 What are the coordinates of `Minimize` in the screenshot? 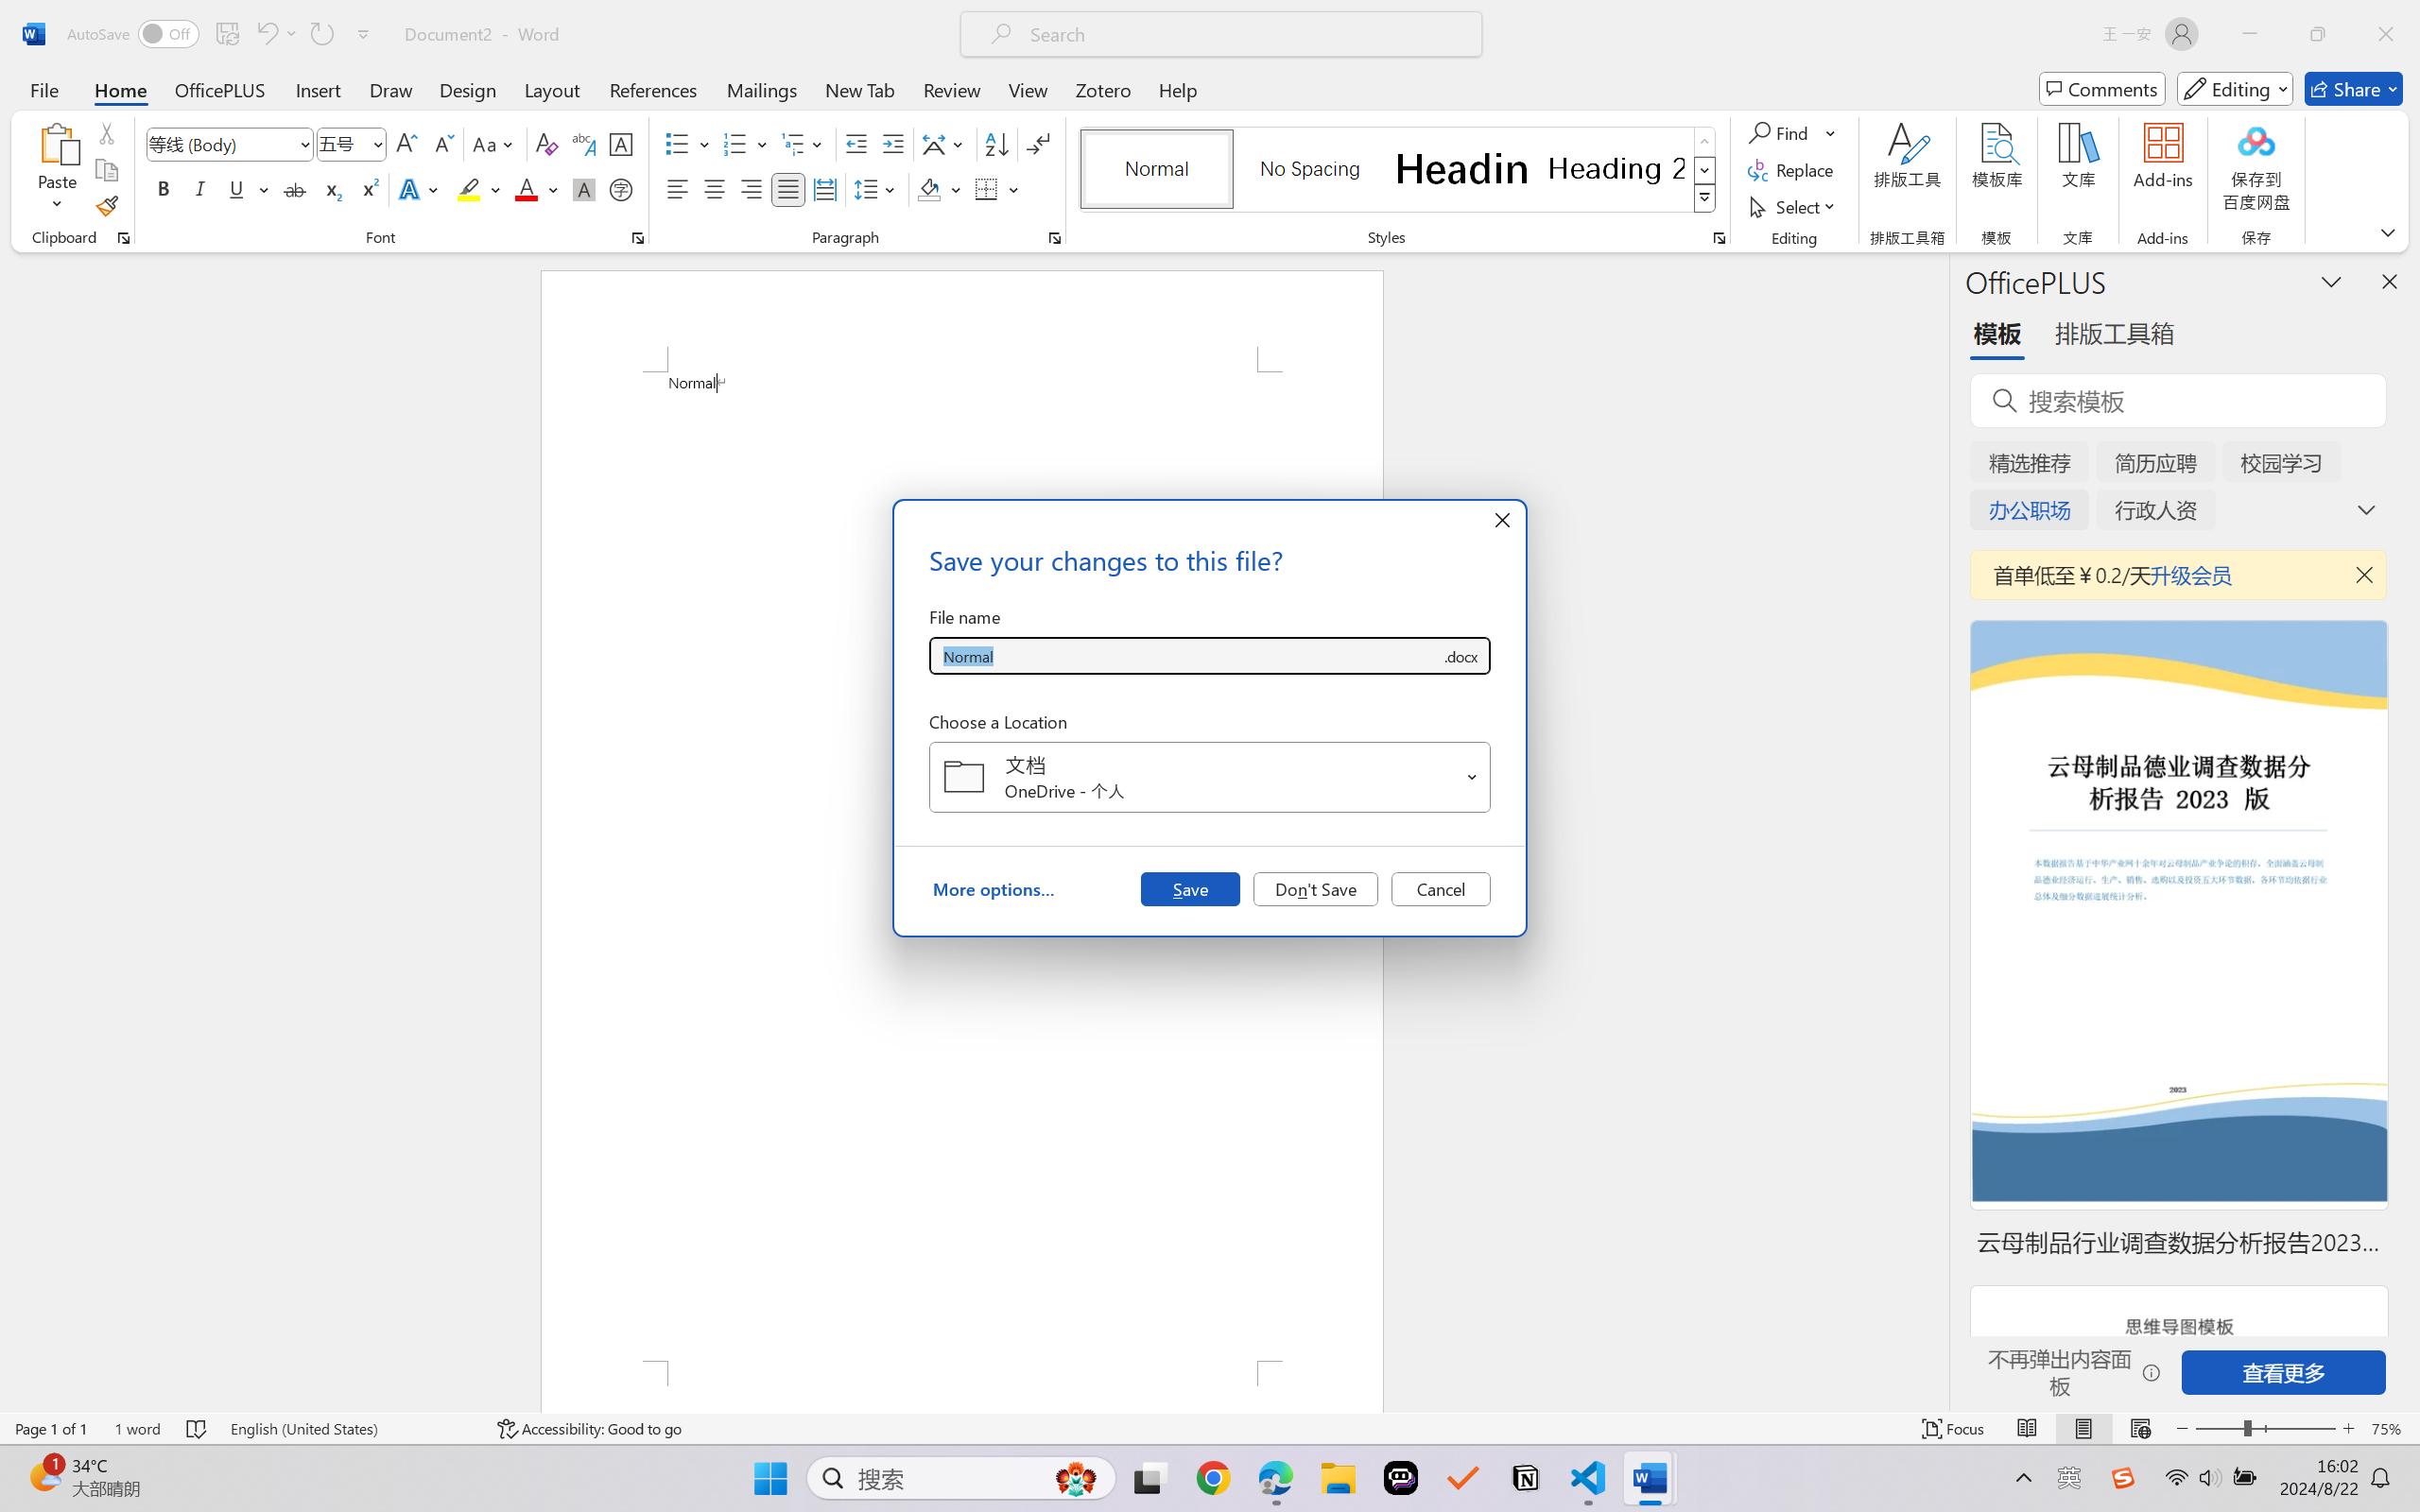 It's located at (2250, 34).